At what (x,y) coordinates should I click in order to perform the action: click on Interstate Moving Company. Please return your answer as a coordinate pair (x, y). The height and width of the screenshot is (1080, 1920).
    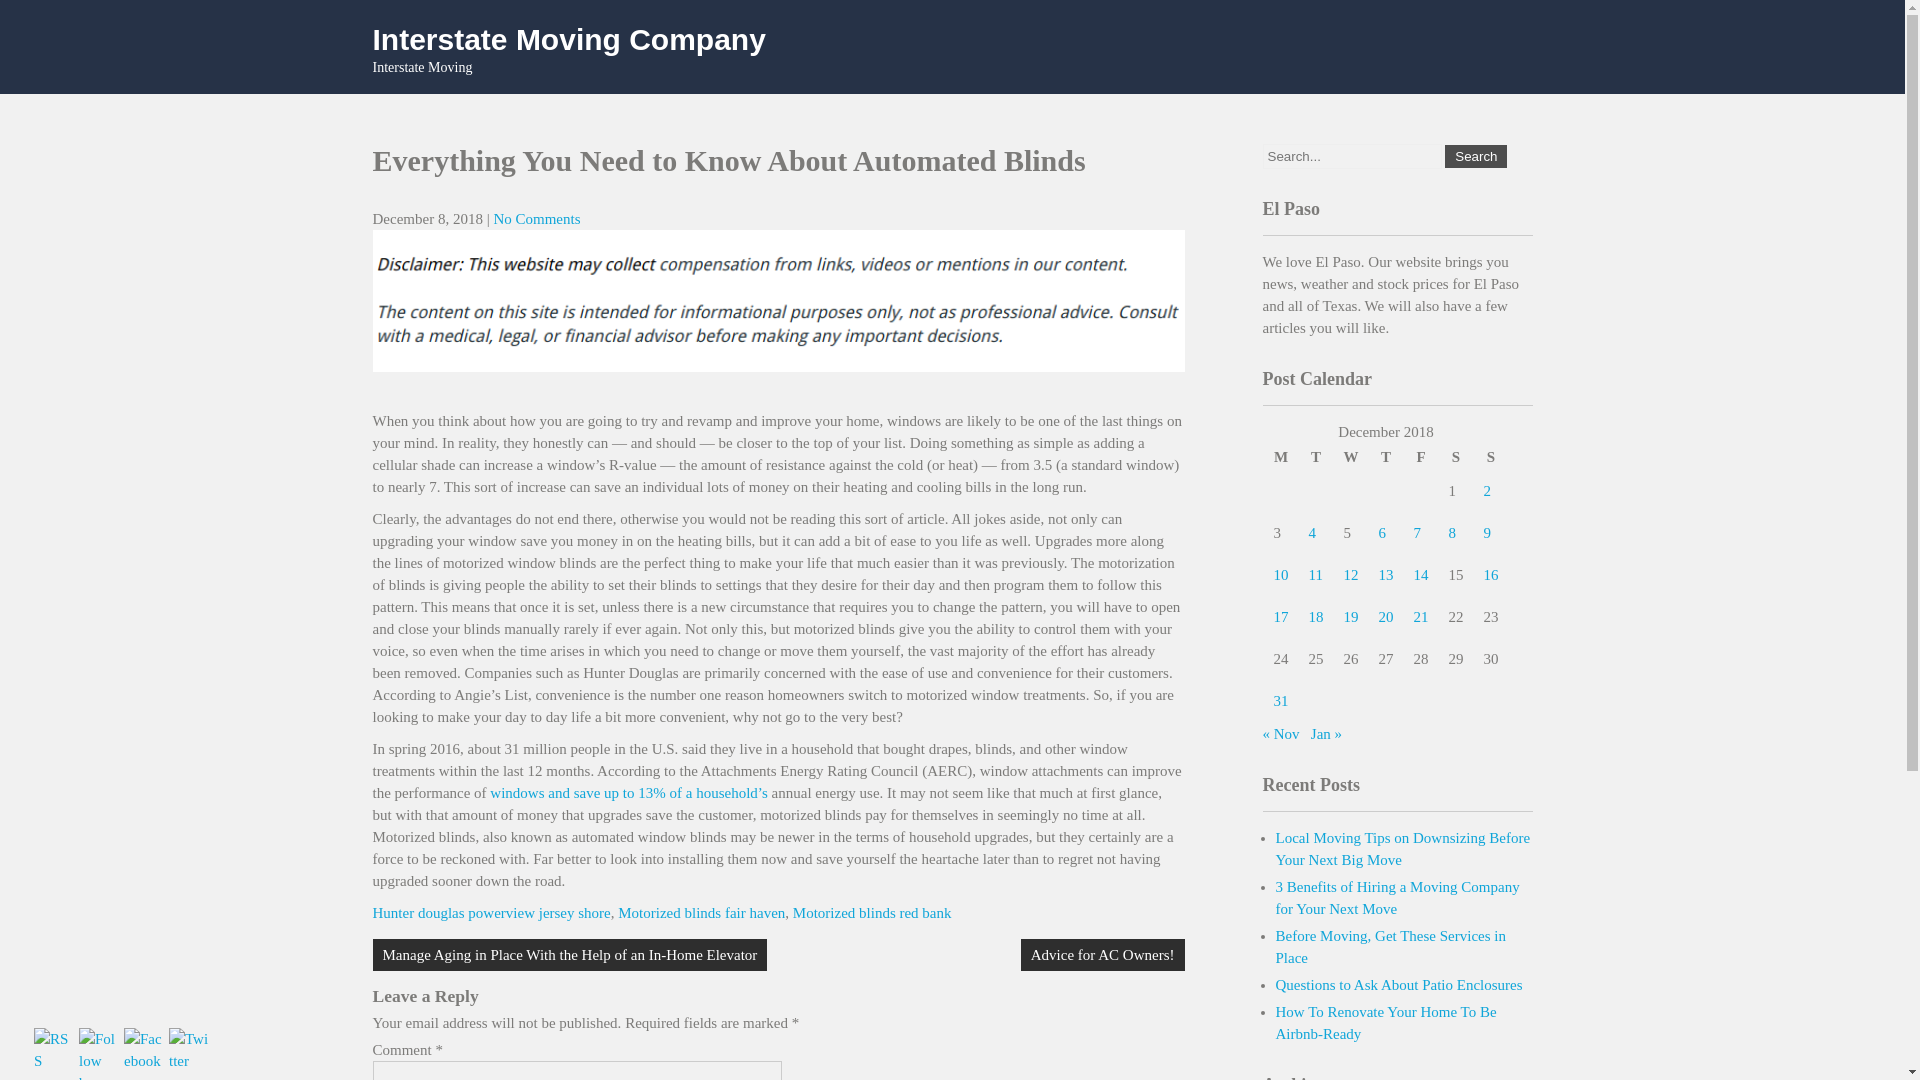
    Looking at the image, I should click on (568, 39).